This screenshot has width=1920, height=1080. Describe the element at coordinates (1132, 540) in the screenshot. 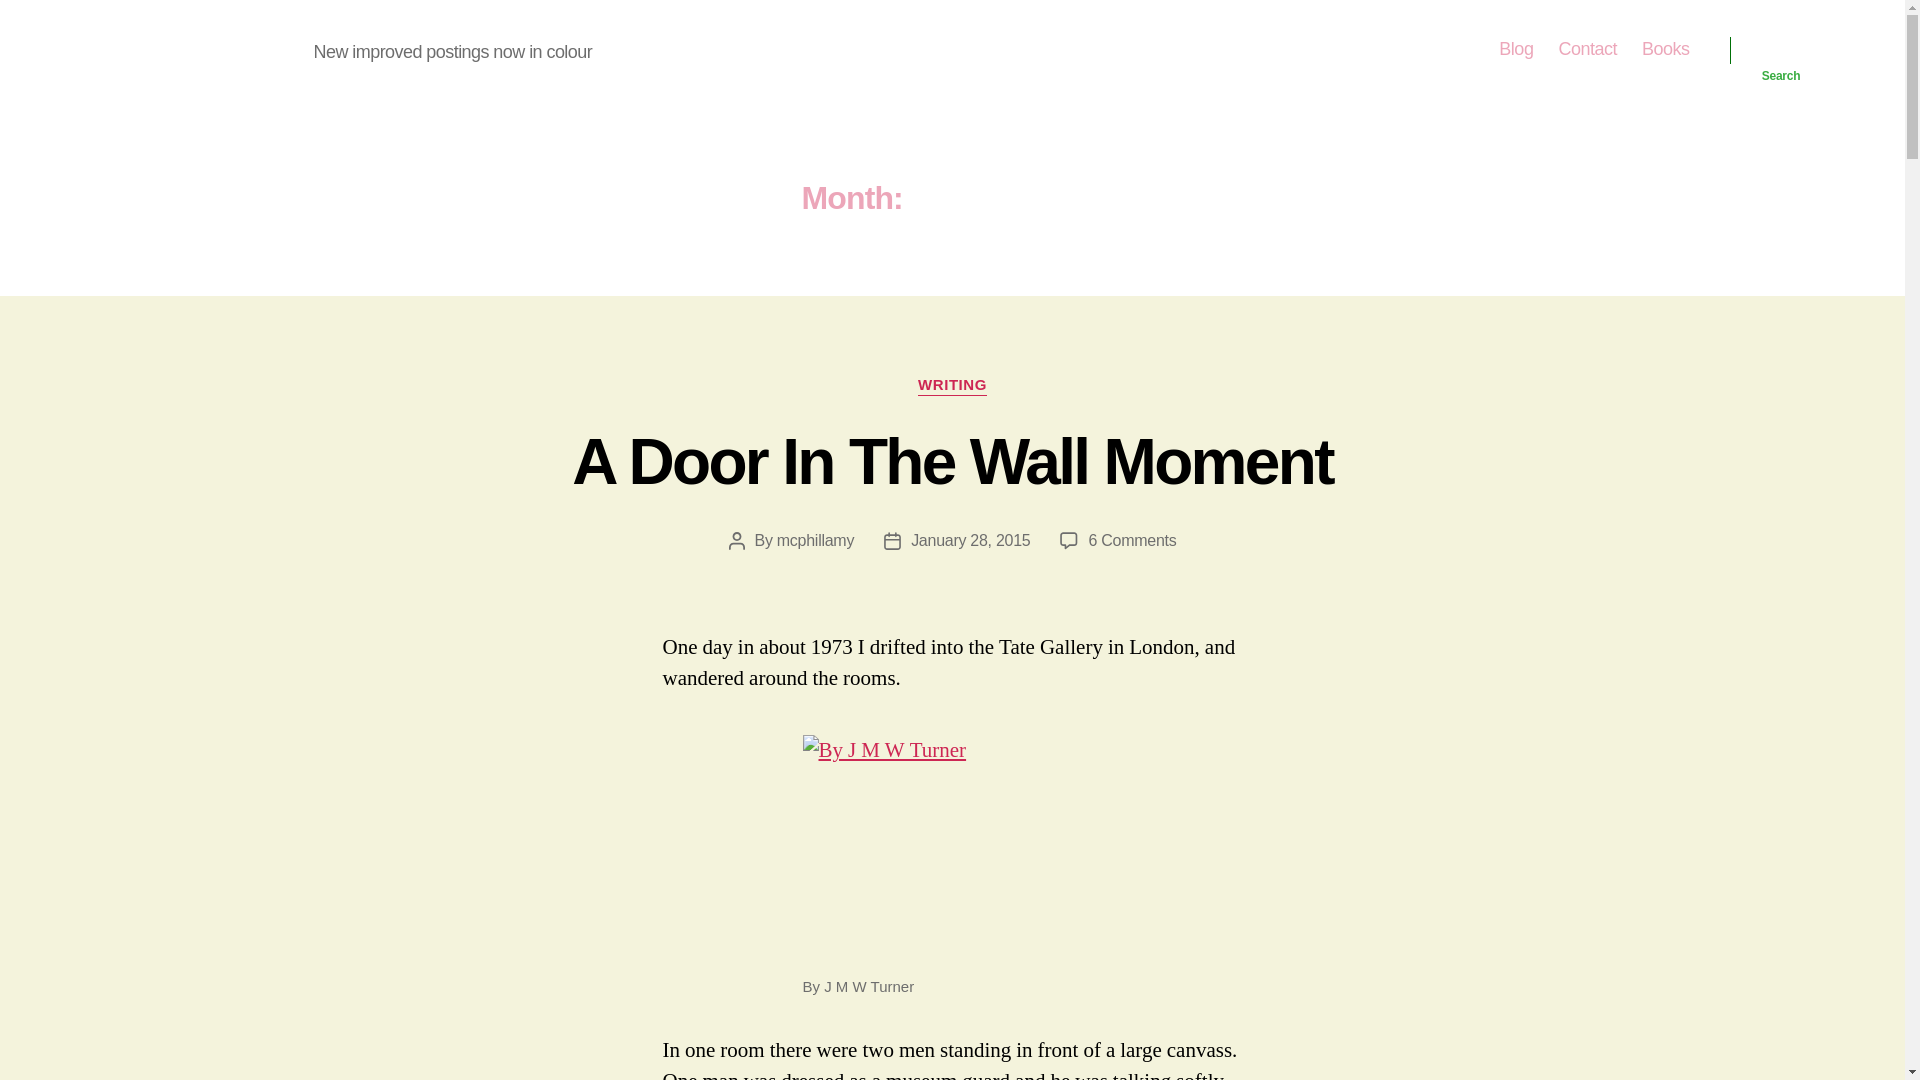

I see `Search` at that location.